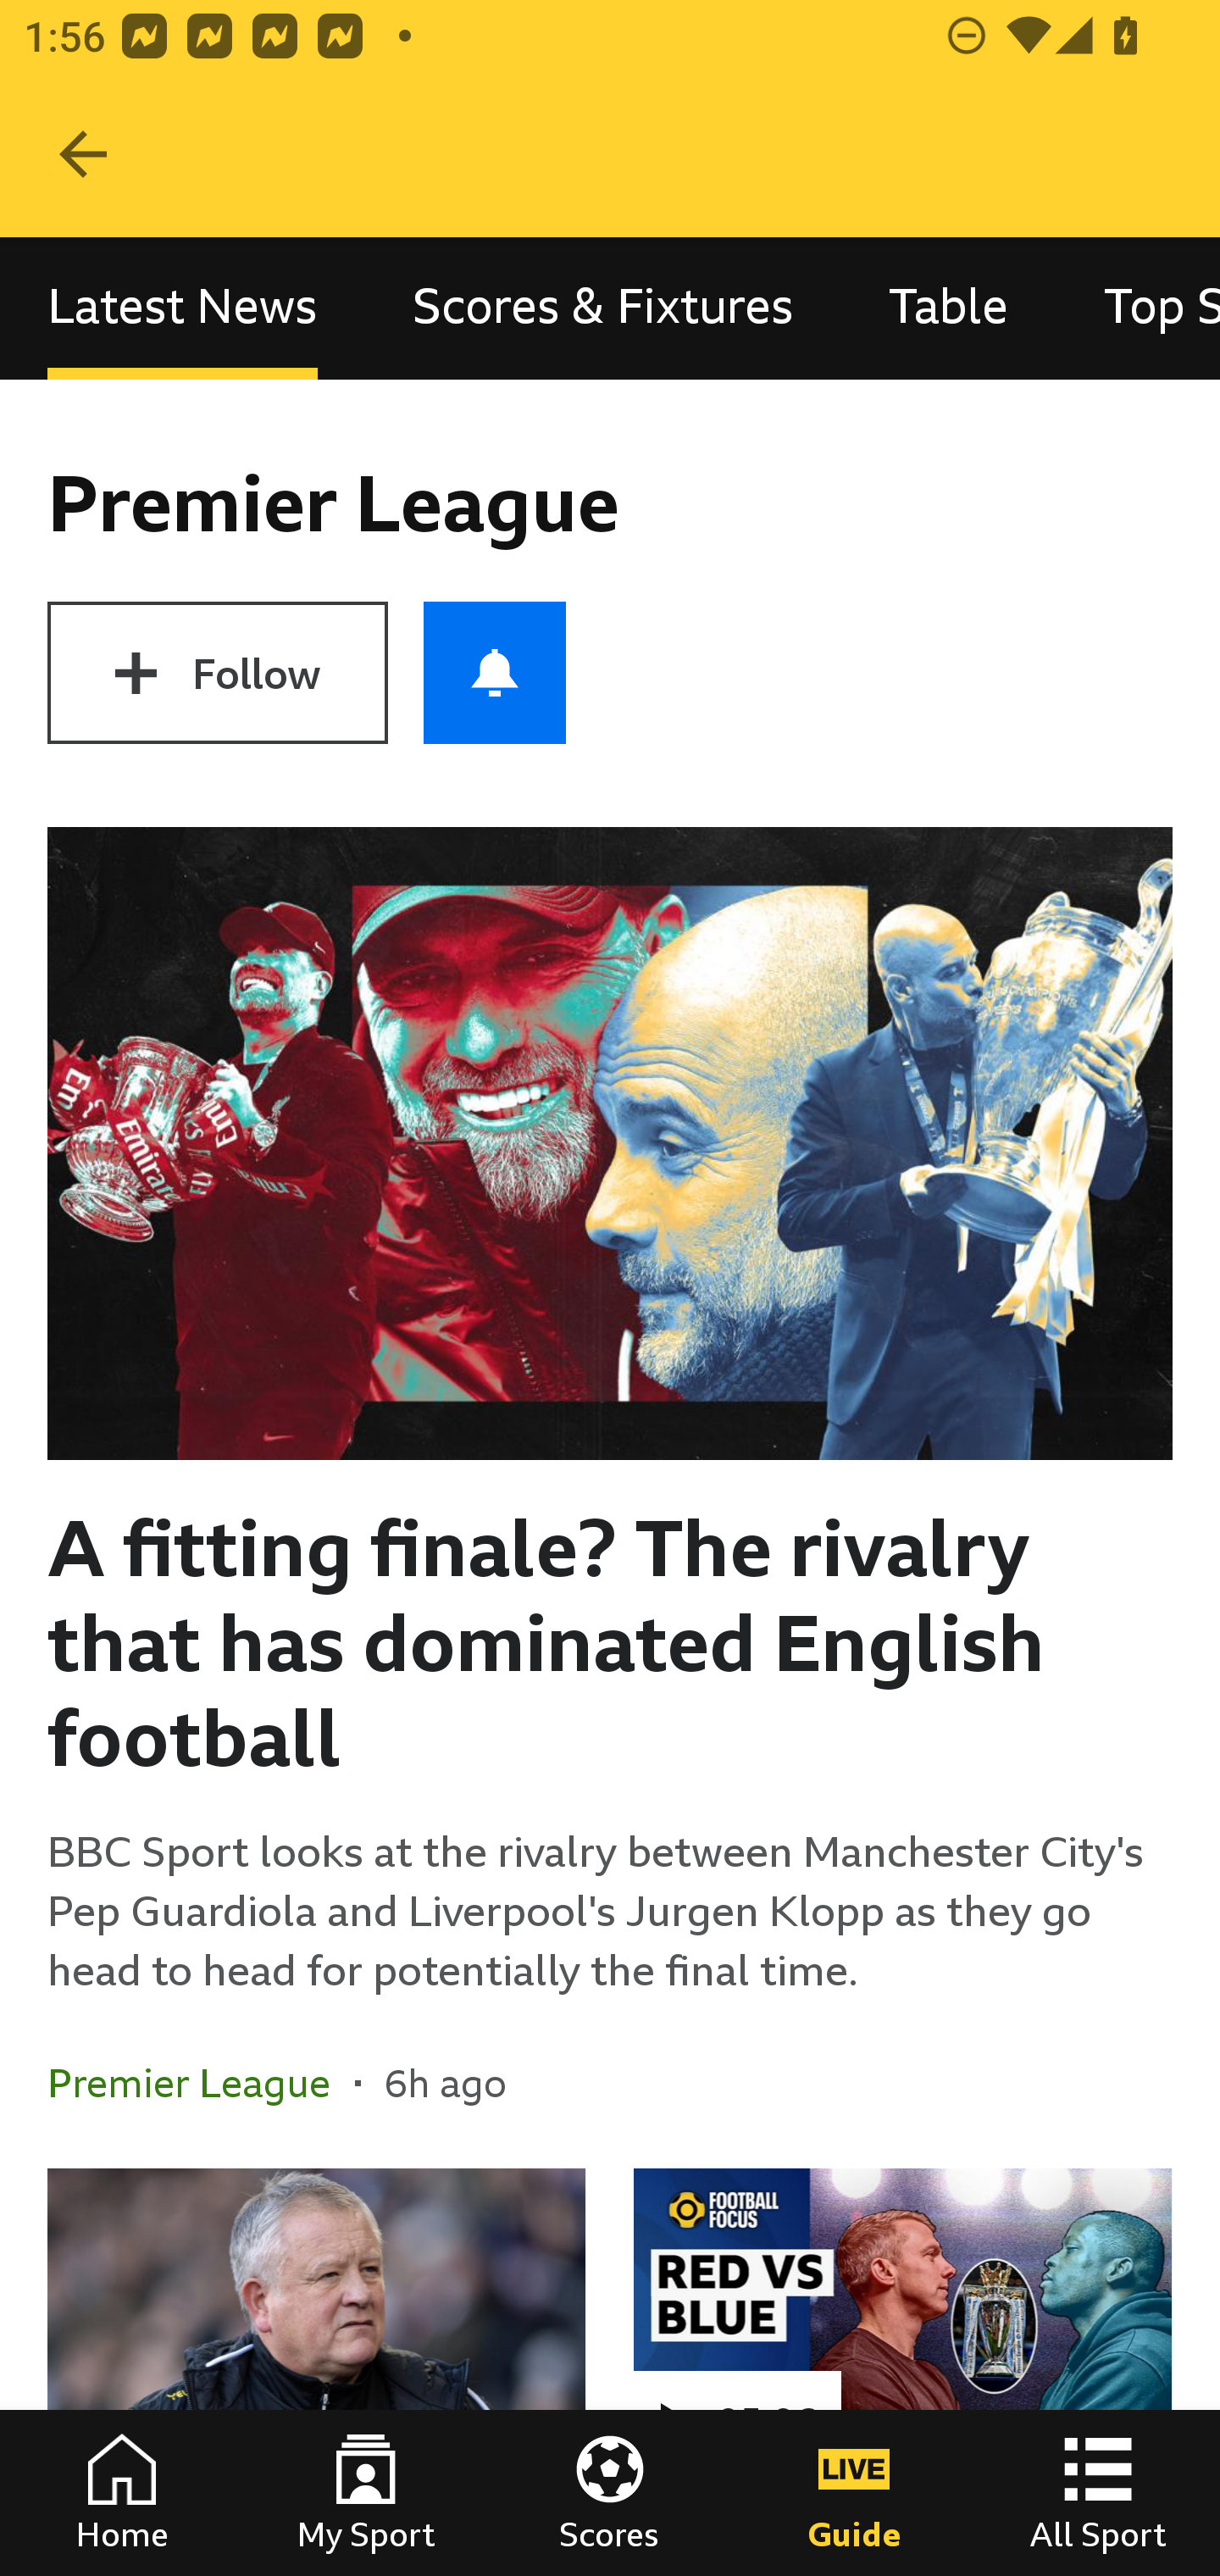  Describe the element at coordinates (366, 2493) in the screenshot. I see `My Sport` at that location.